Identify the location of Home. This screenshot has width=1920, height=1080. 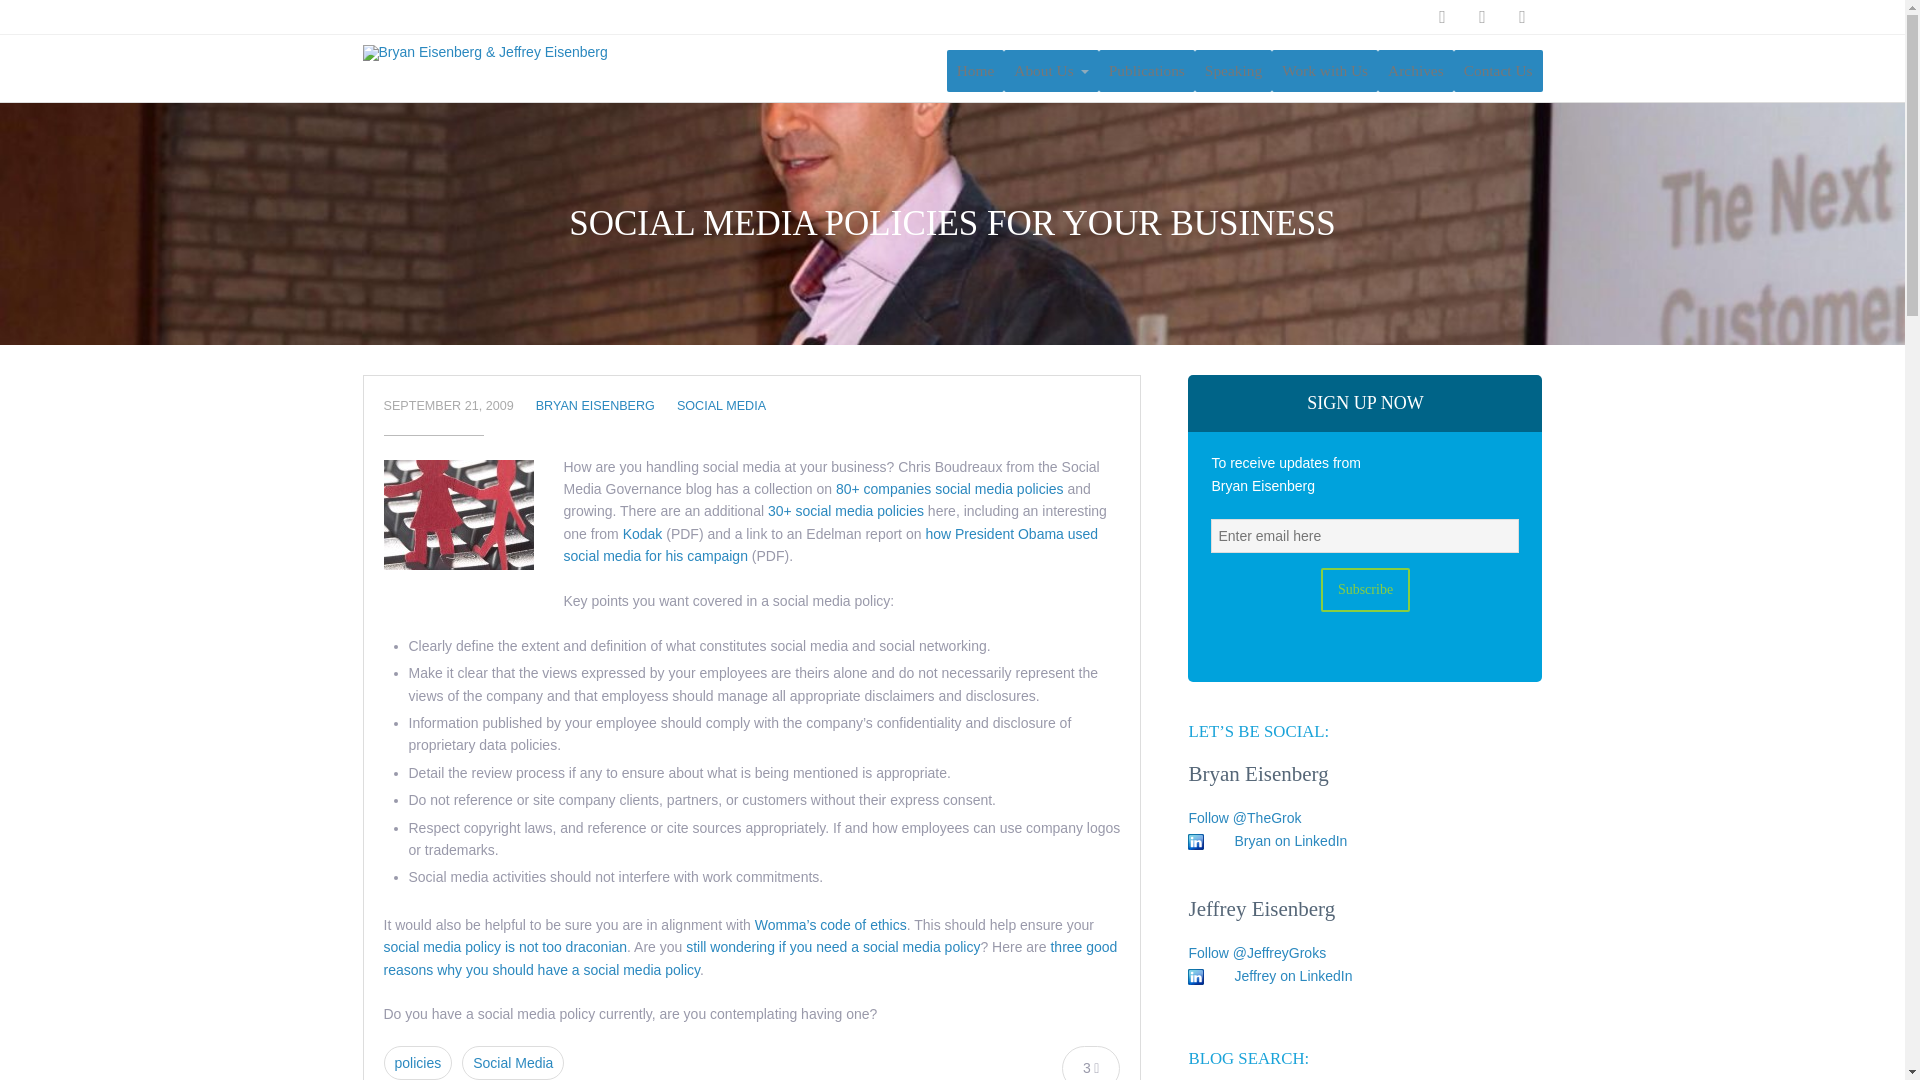
(975, 70).